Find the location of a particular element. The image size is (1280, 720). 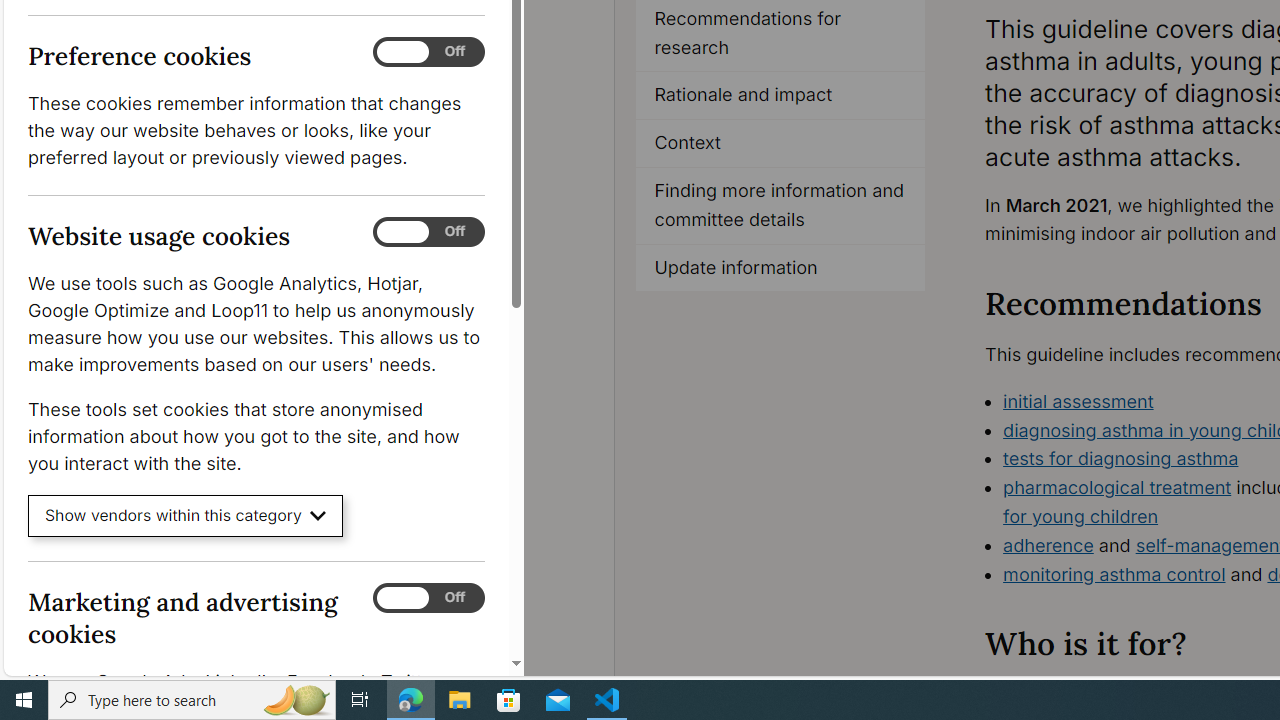

Rationale and impact is located at coordinates (780, 96).